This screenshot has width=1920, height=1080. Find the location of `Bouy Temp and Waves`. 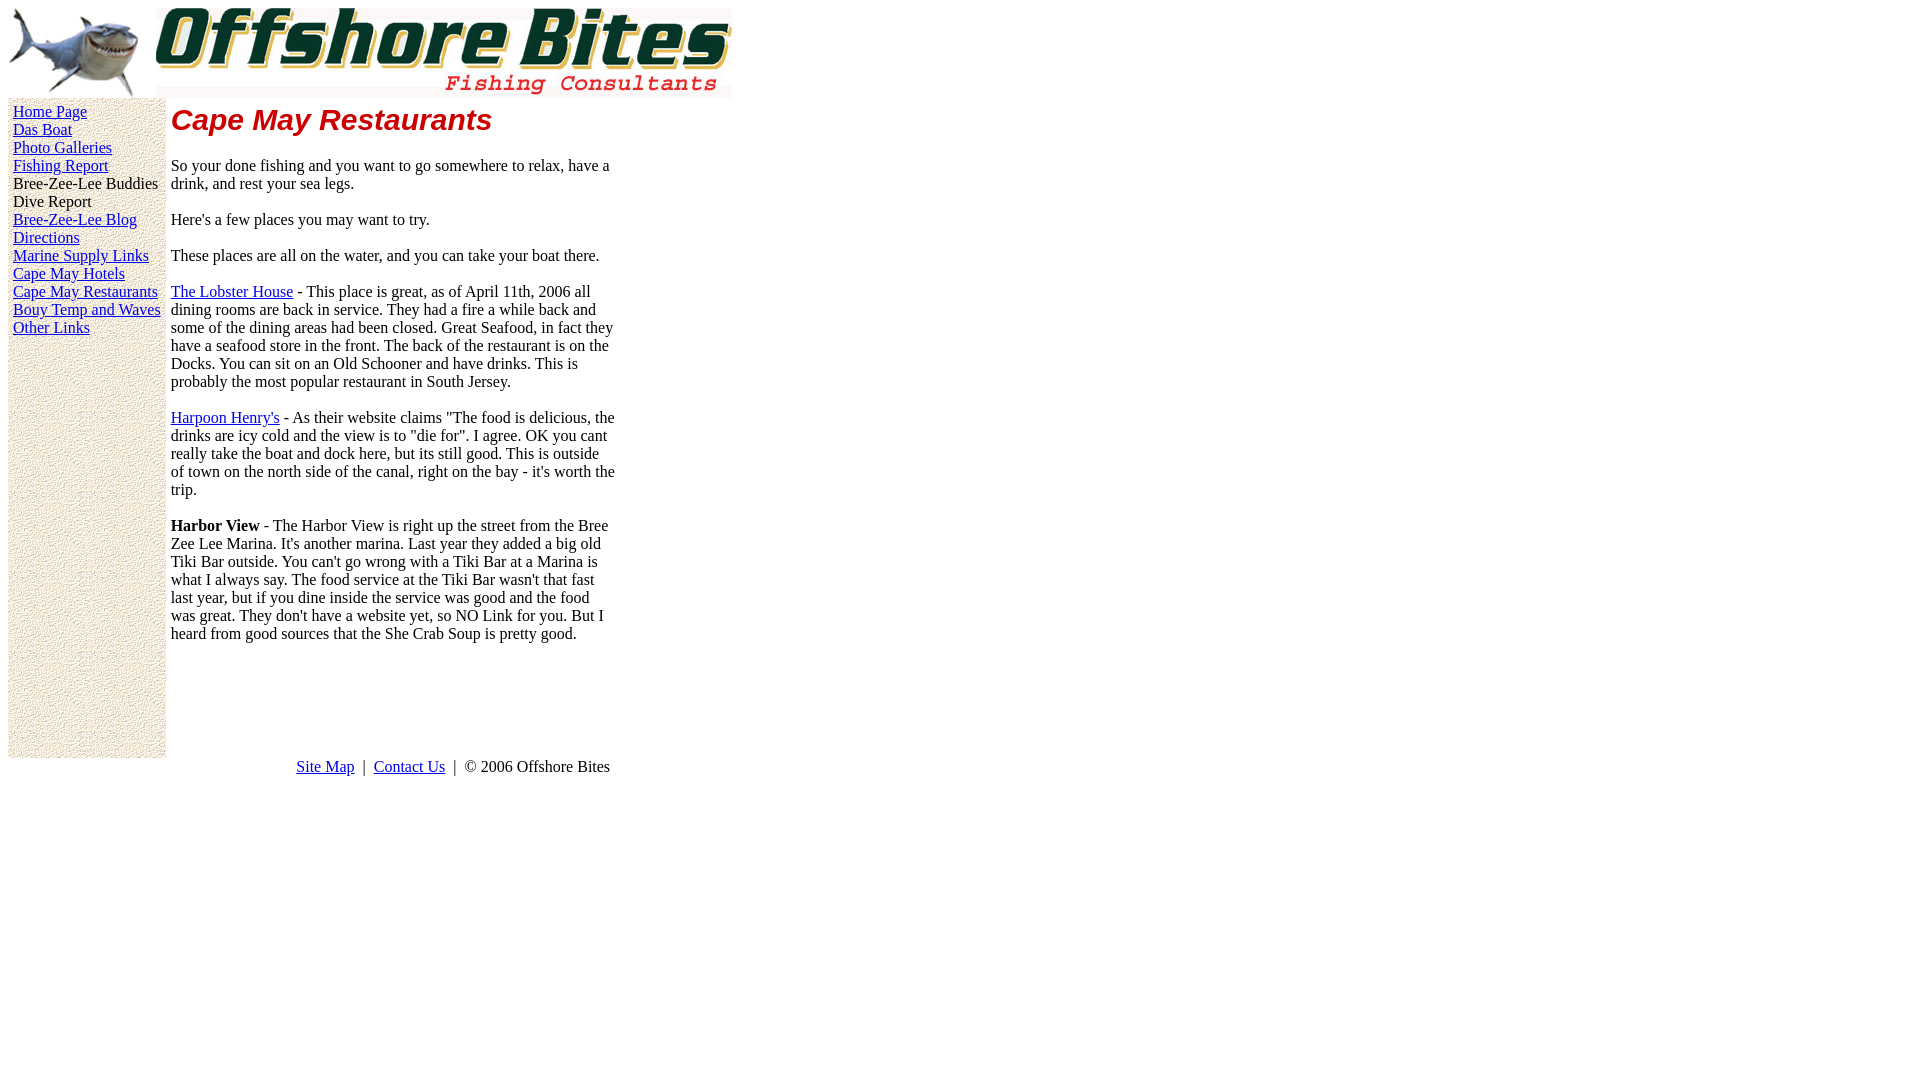

Bouy Temp and Waves is located at coordinates (87, 309).